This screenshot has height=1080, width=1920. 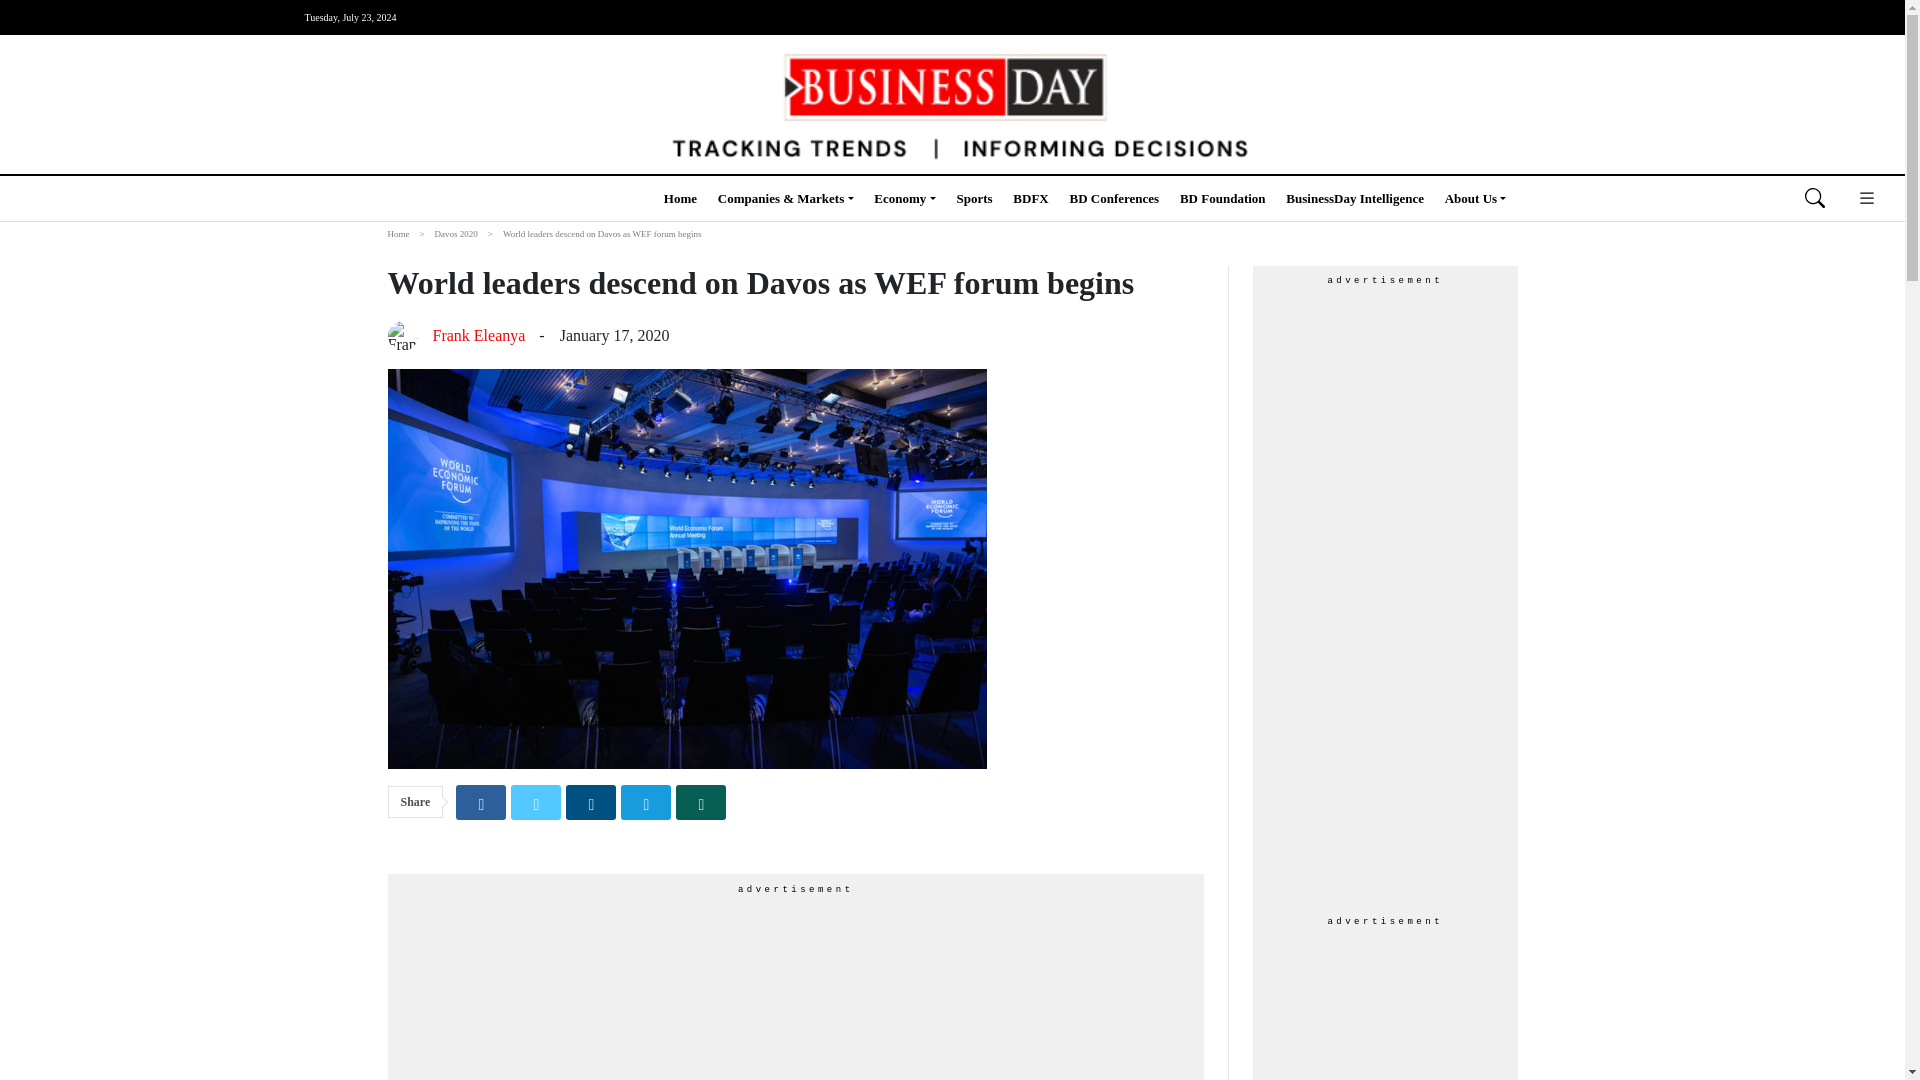 What do you see at coordinates (1355, 198) in the screenshot?
I see `BusinessDay Intelligence` at bounding box center [1355, 198].